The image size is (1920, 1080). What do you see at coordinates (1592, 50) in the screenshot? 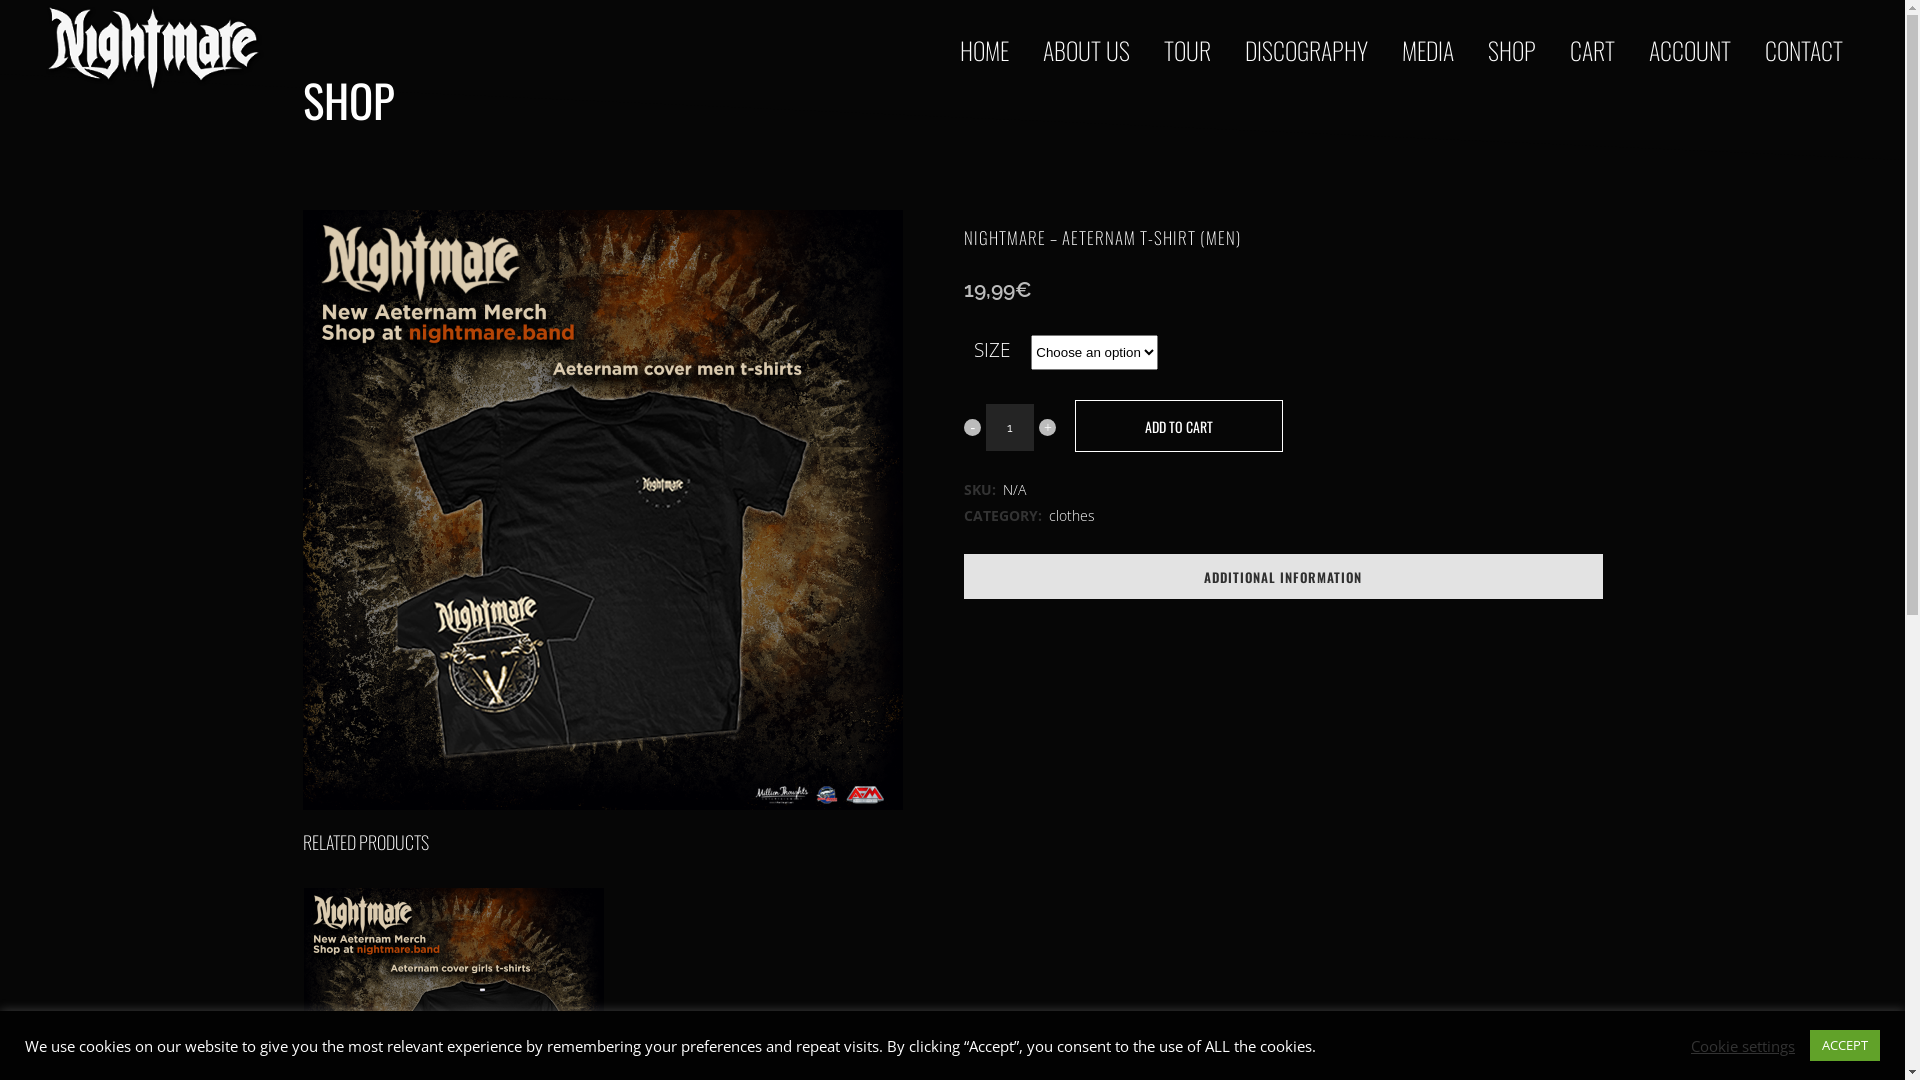
I see `CART` at bounding box center [1592, 50].